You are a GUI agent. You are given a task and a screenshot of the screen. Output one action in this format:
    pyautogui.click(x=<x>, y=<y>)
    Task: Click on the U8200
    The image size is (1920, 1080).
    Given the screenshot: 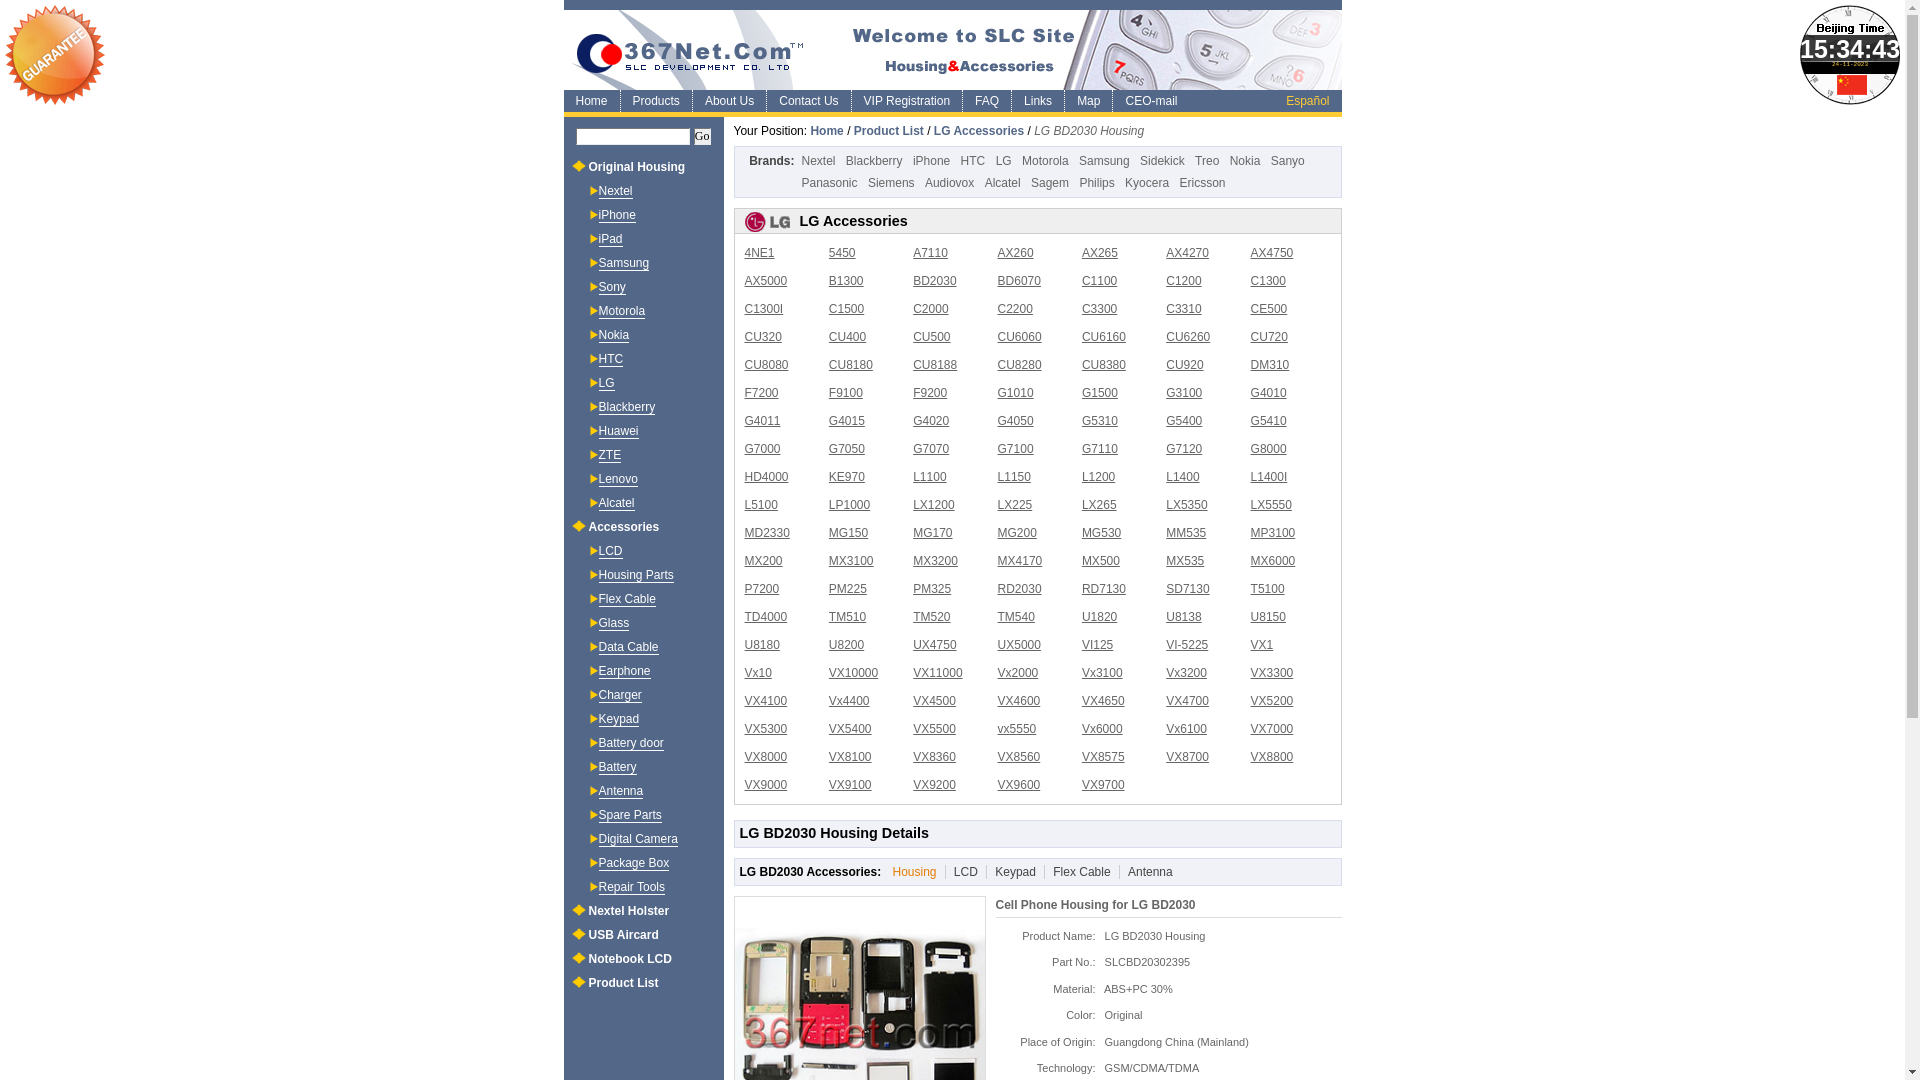 What is the action you would take?
    pyautogui.click(x=846, y=645)
    